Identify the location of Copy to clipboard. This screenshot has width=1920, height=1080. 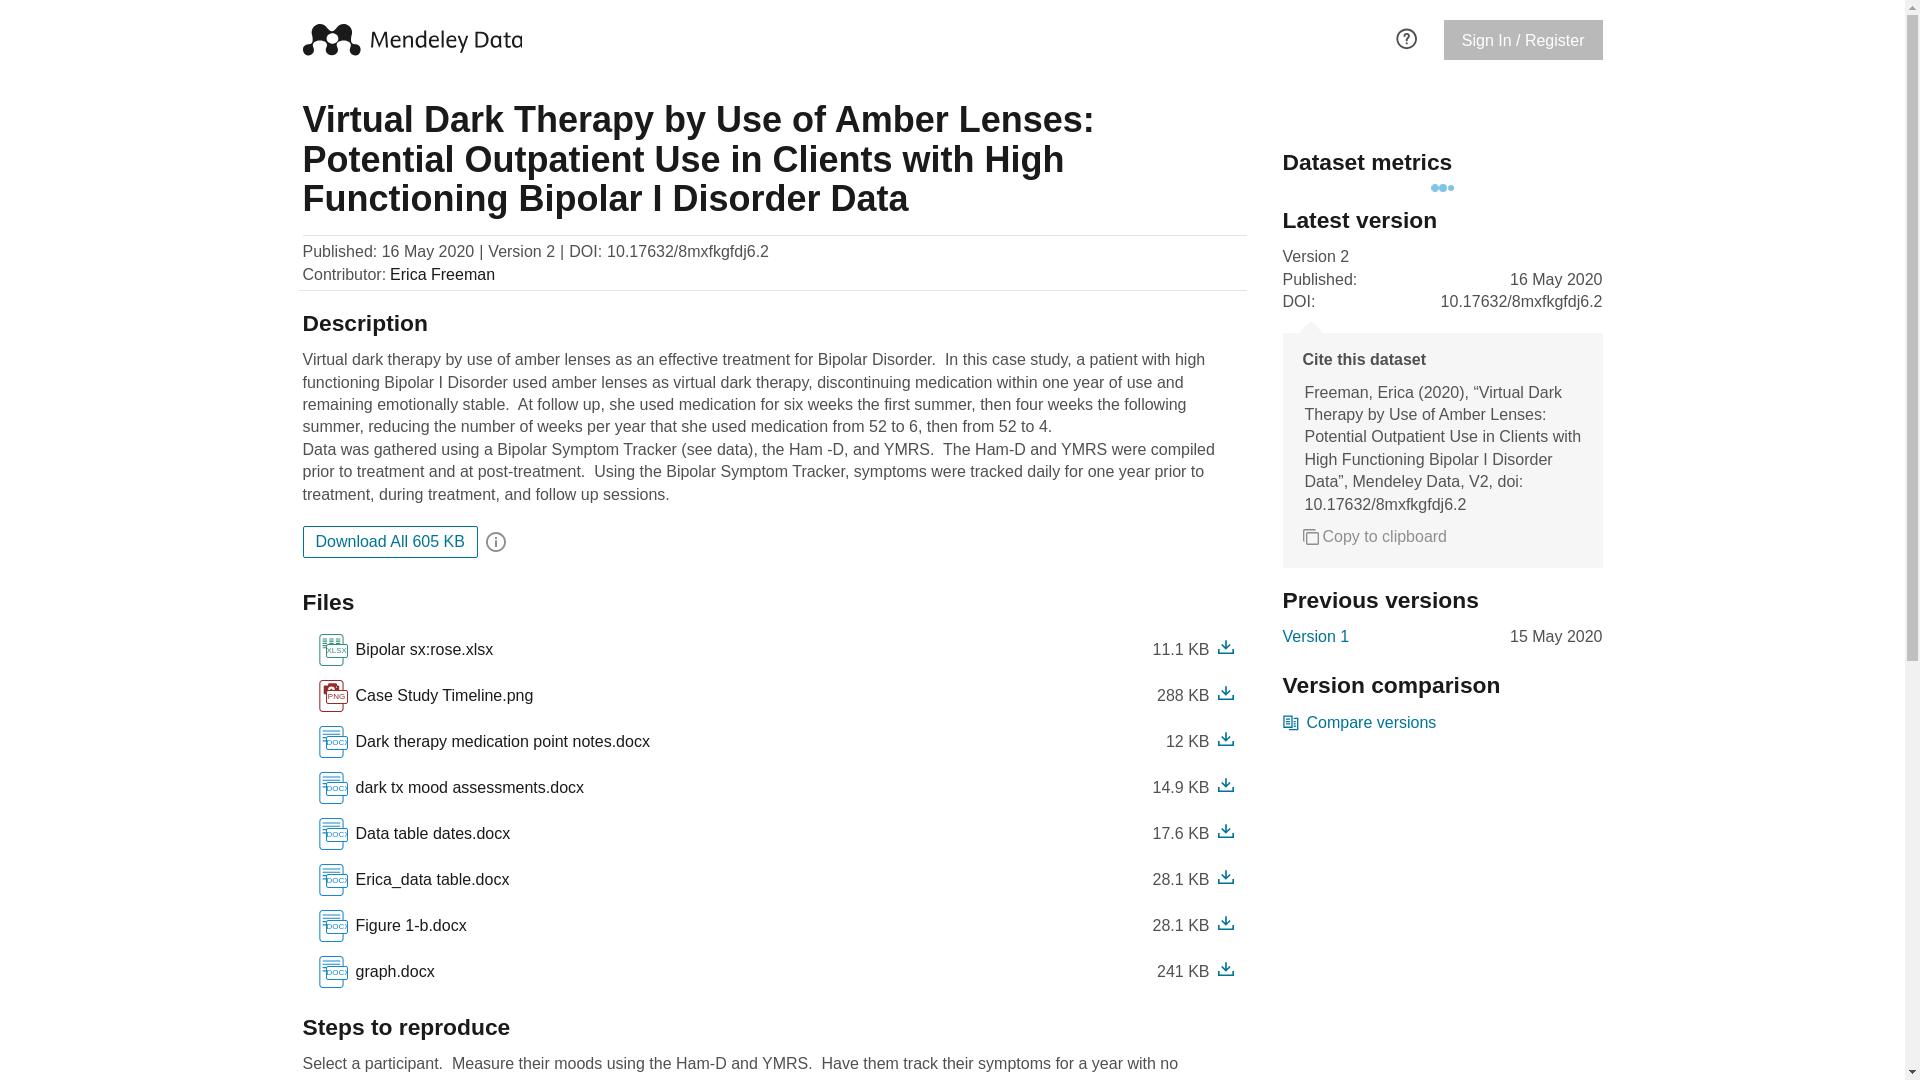
(1359, 722).